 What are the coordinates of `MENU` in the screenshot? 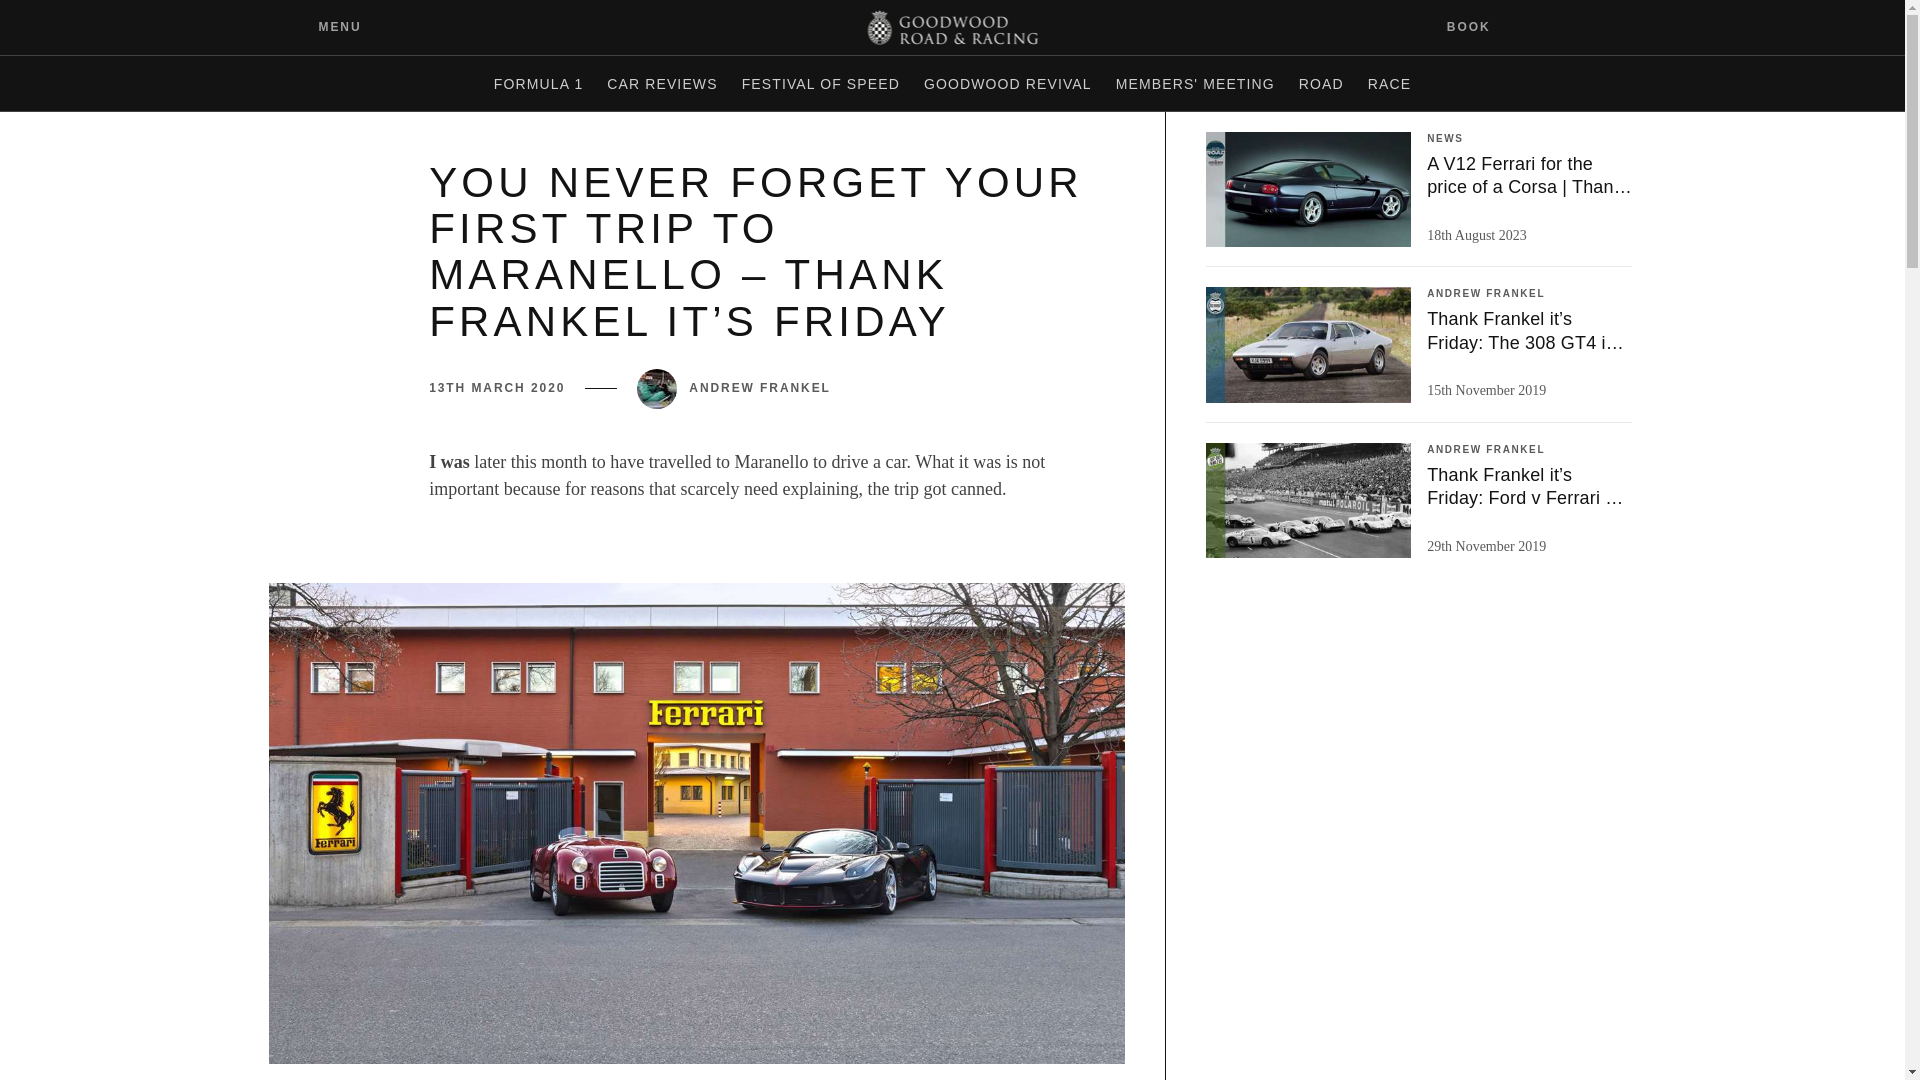 It's located at (325, 26).